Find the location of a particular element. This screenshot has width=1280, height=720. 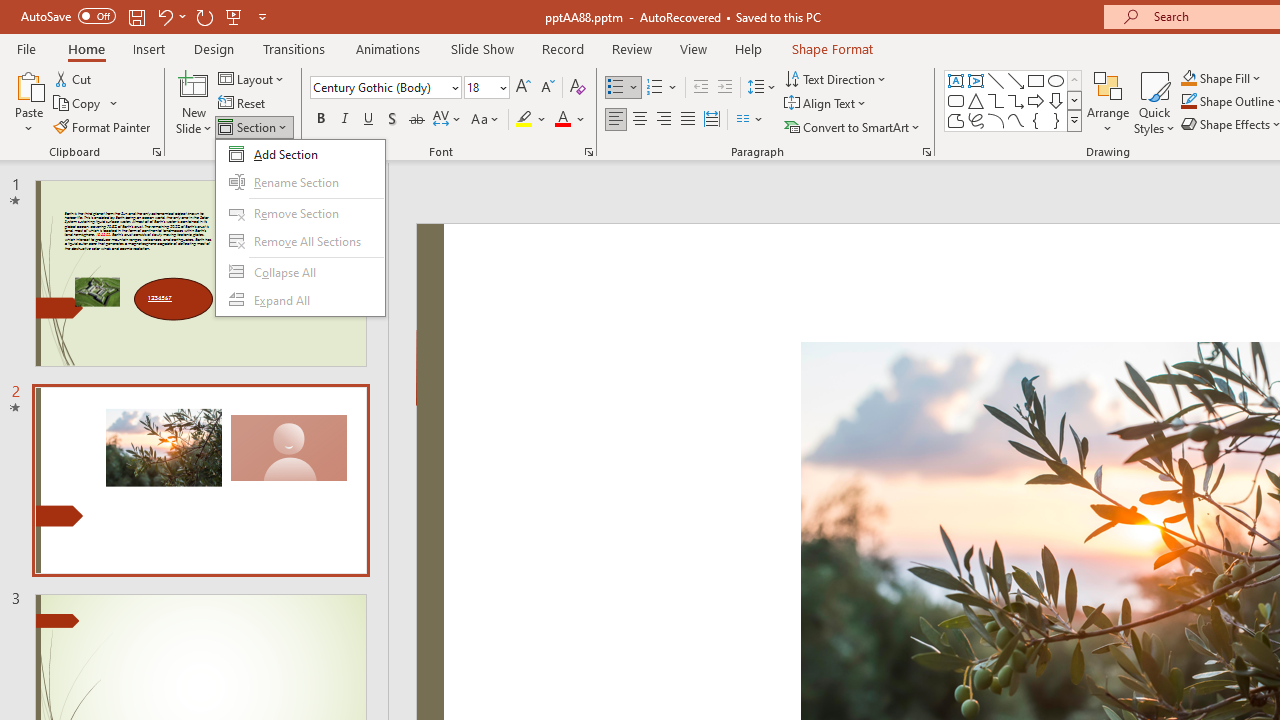

&Section is located at coordinates (300, 227).